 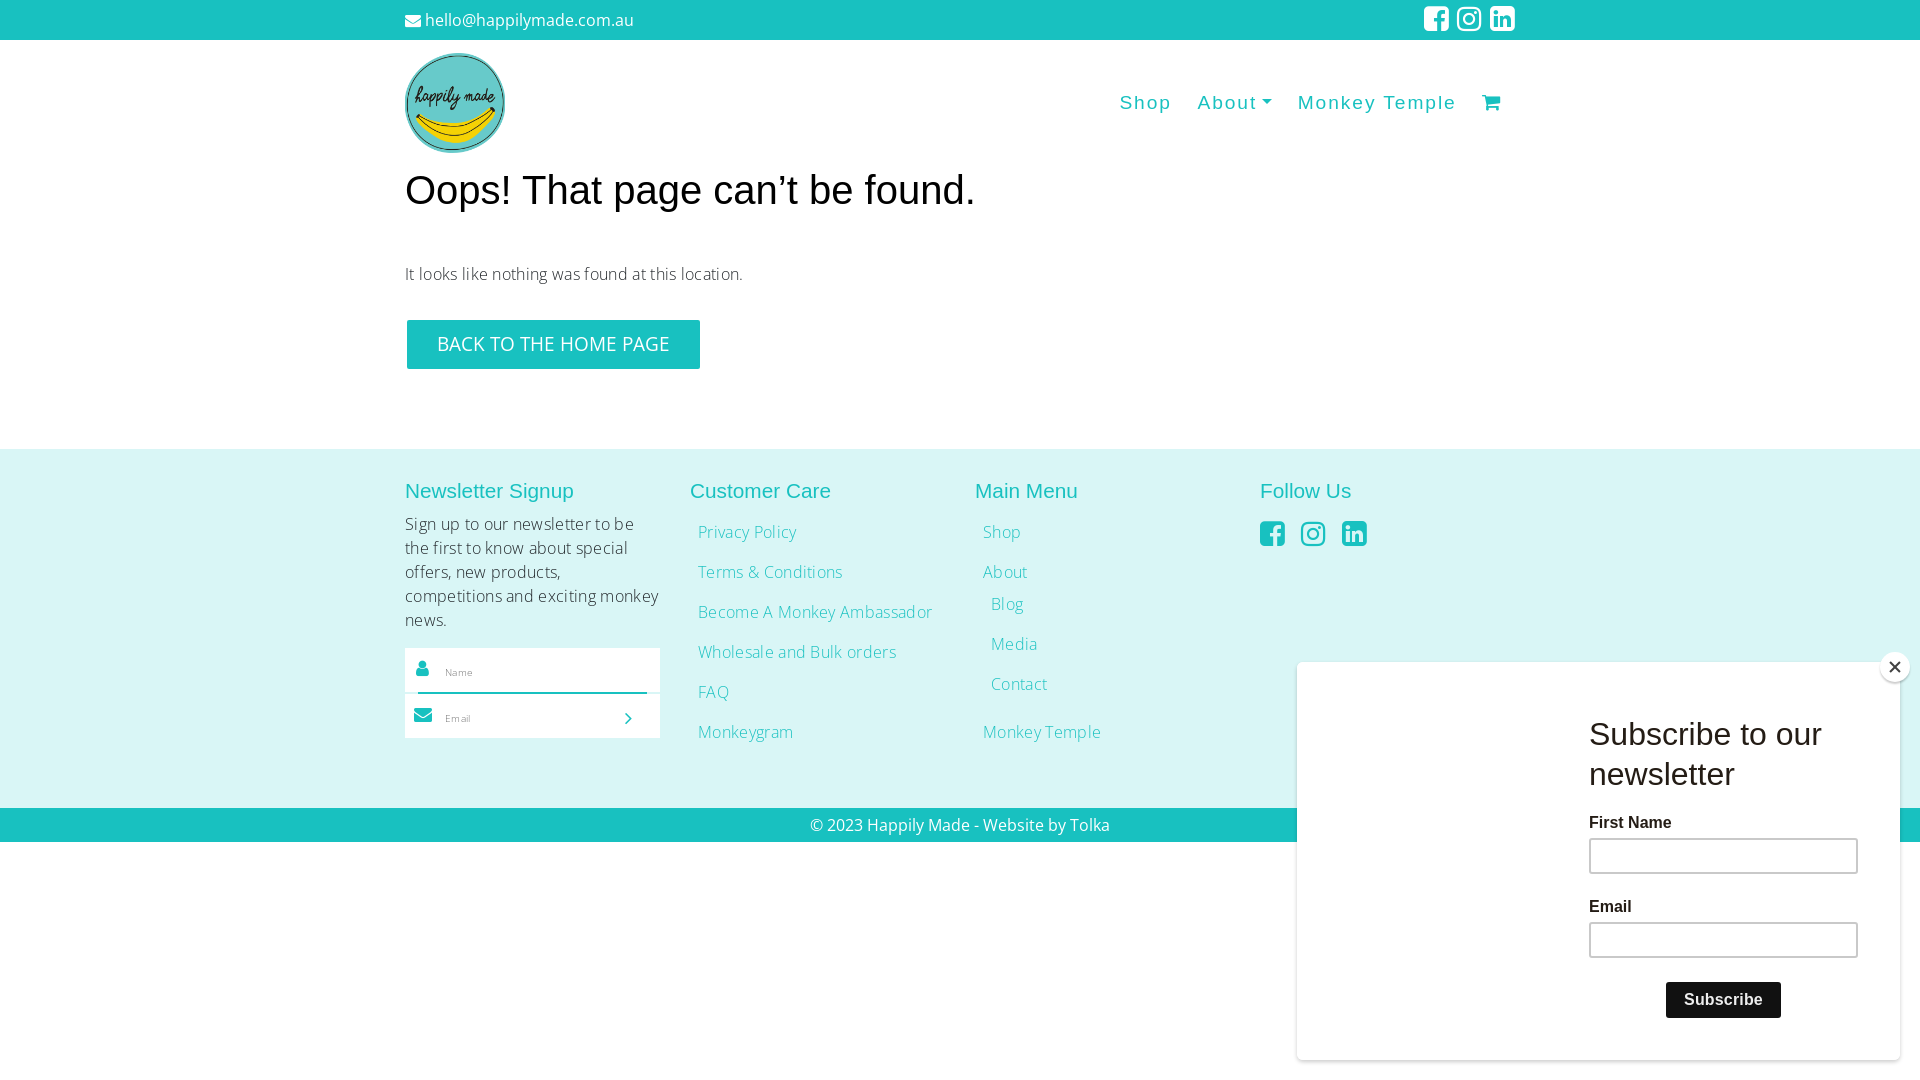 I want to click on Wholesale and Bulk orders, so click(x=797, y=652).